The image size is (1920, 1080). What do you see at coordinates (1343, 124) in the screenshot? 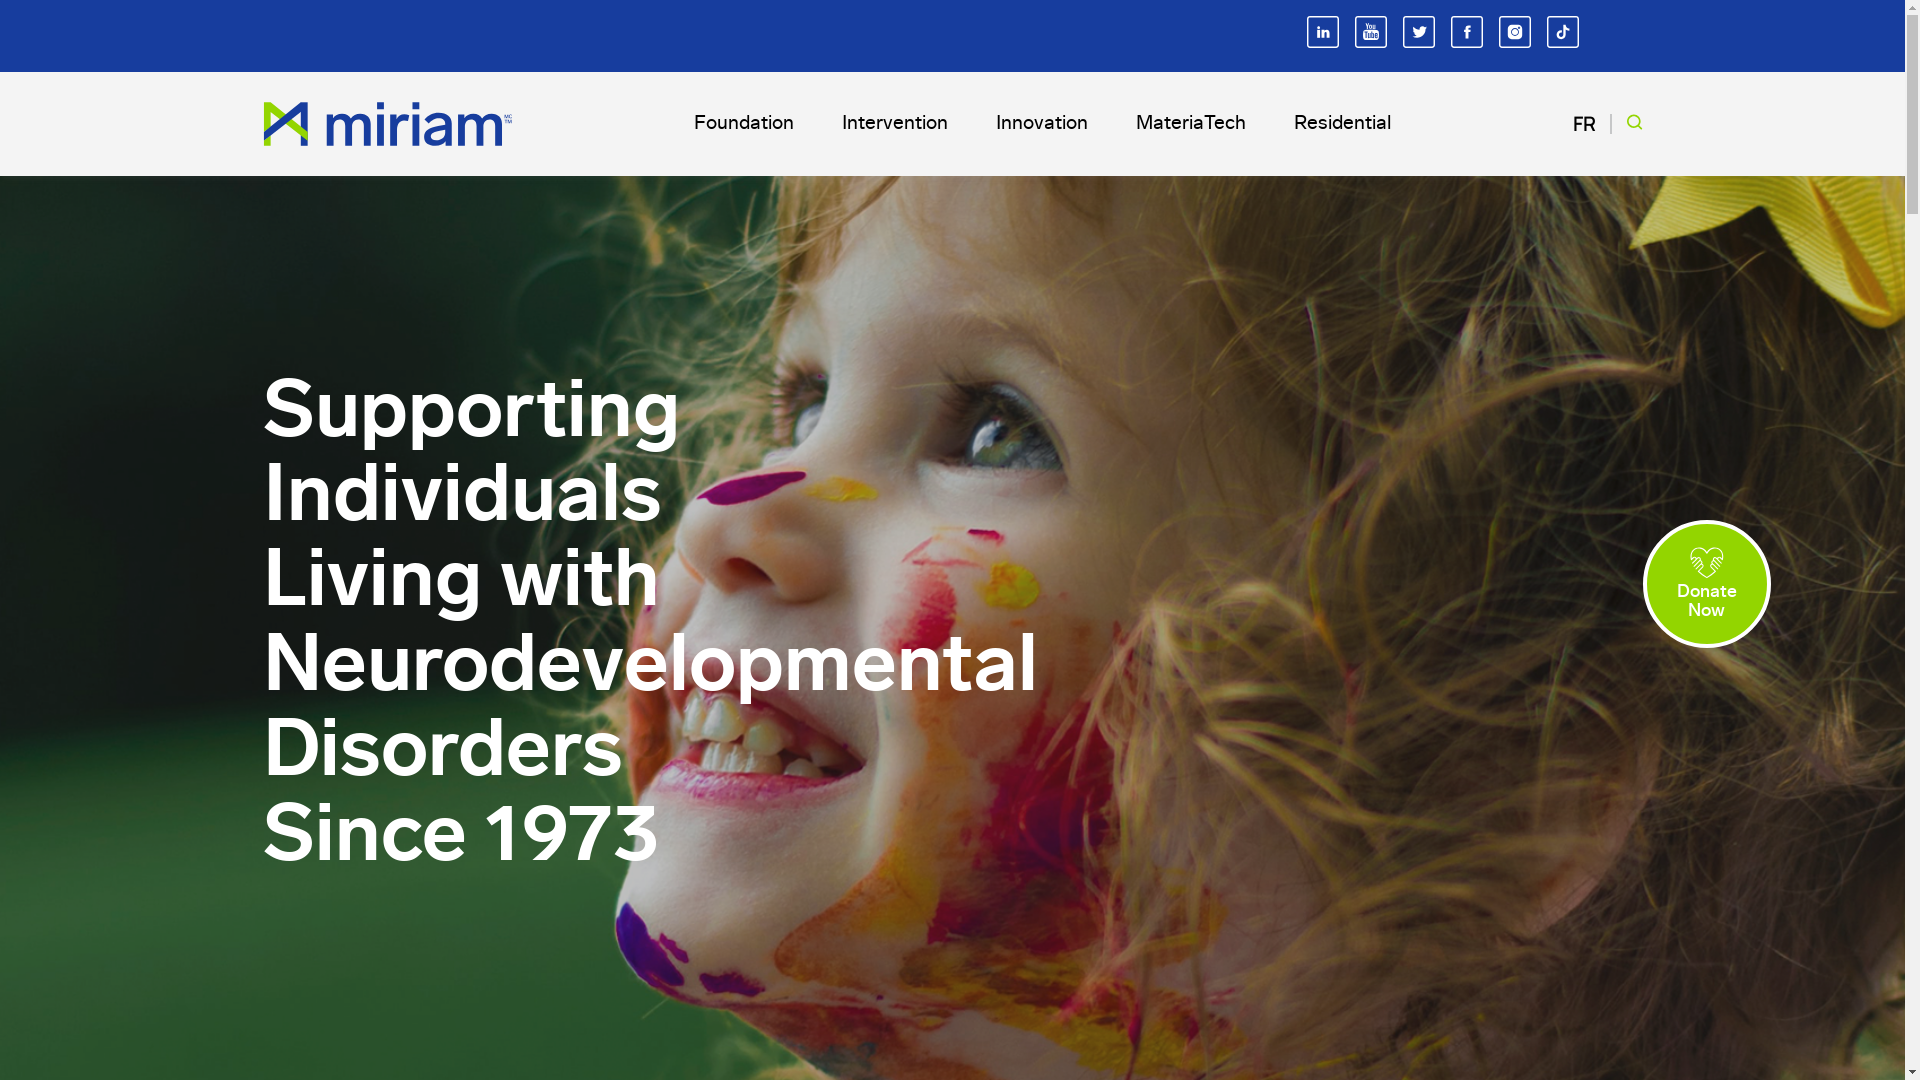
I see `Residential` at bounding box center [1343, 124].